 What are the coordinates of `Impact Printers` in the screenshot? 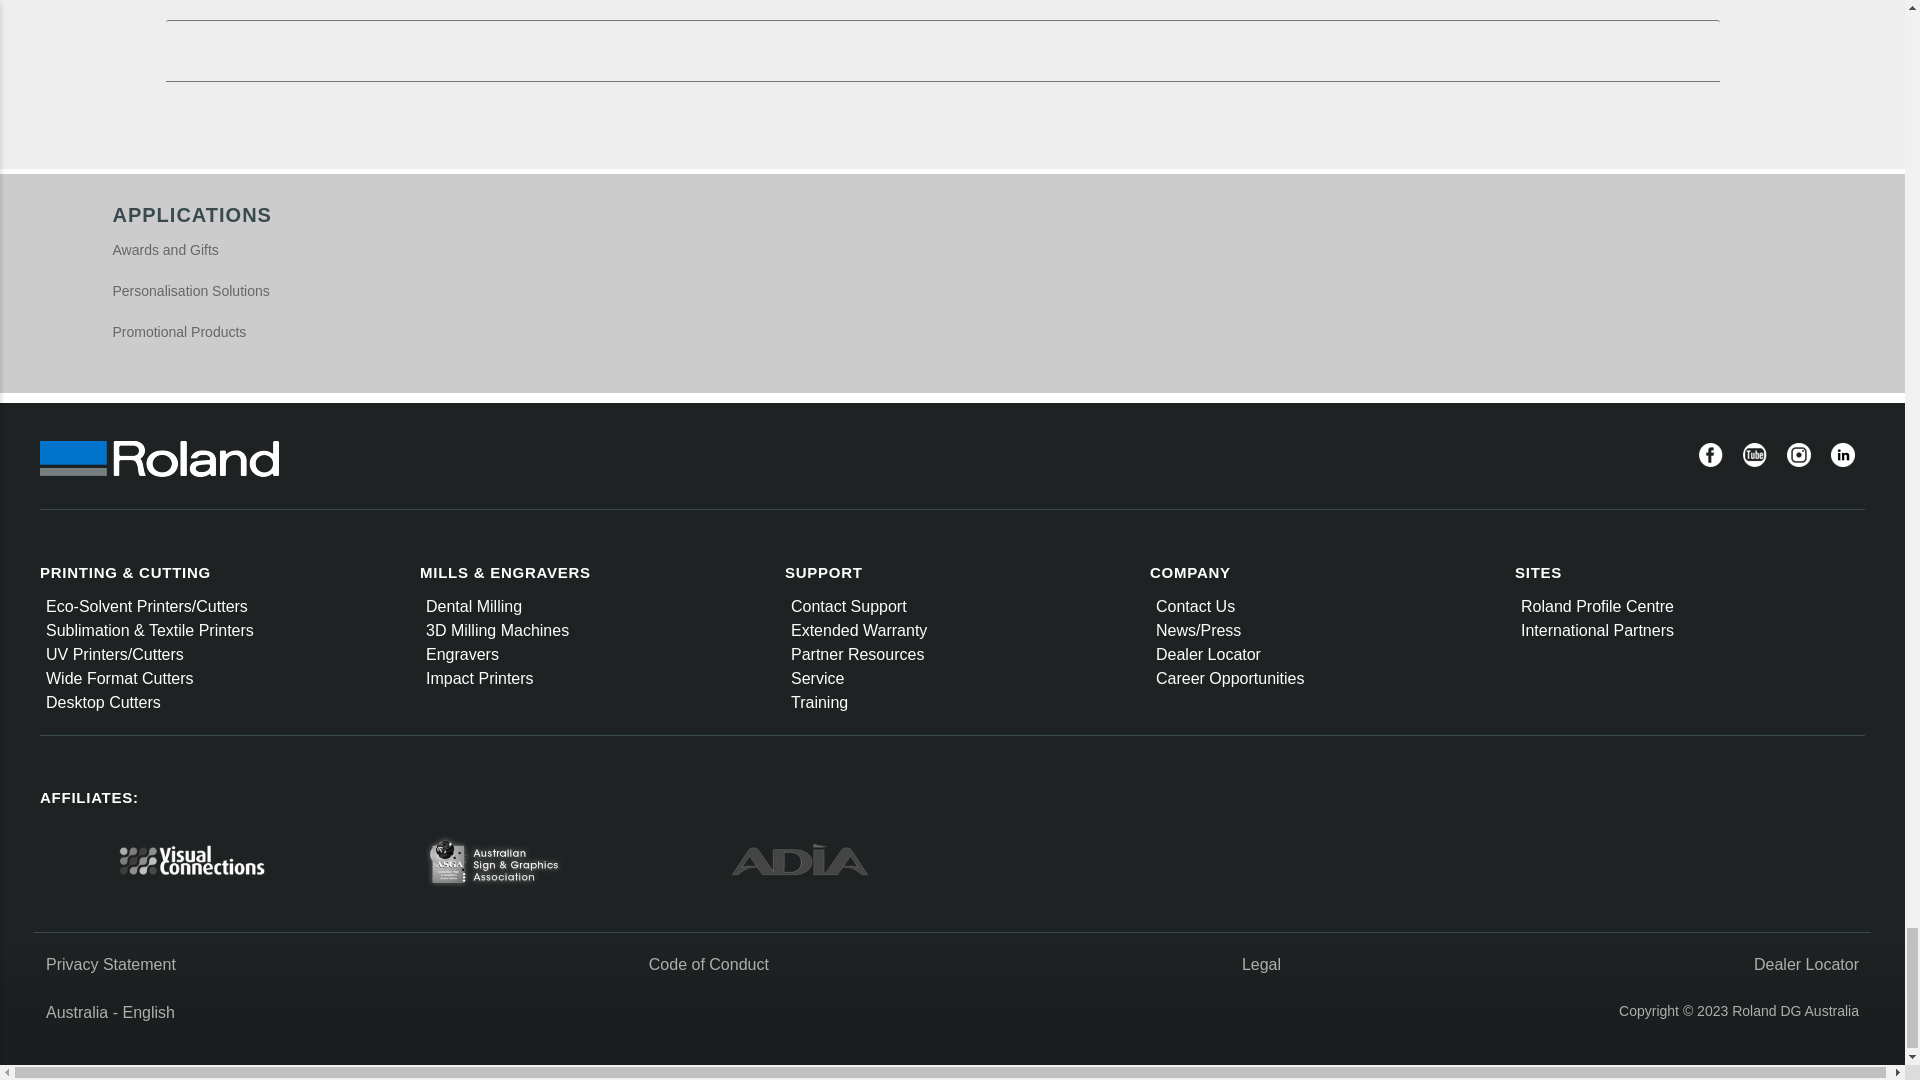 It's located at (480, 678).